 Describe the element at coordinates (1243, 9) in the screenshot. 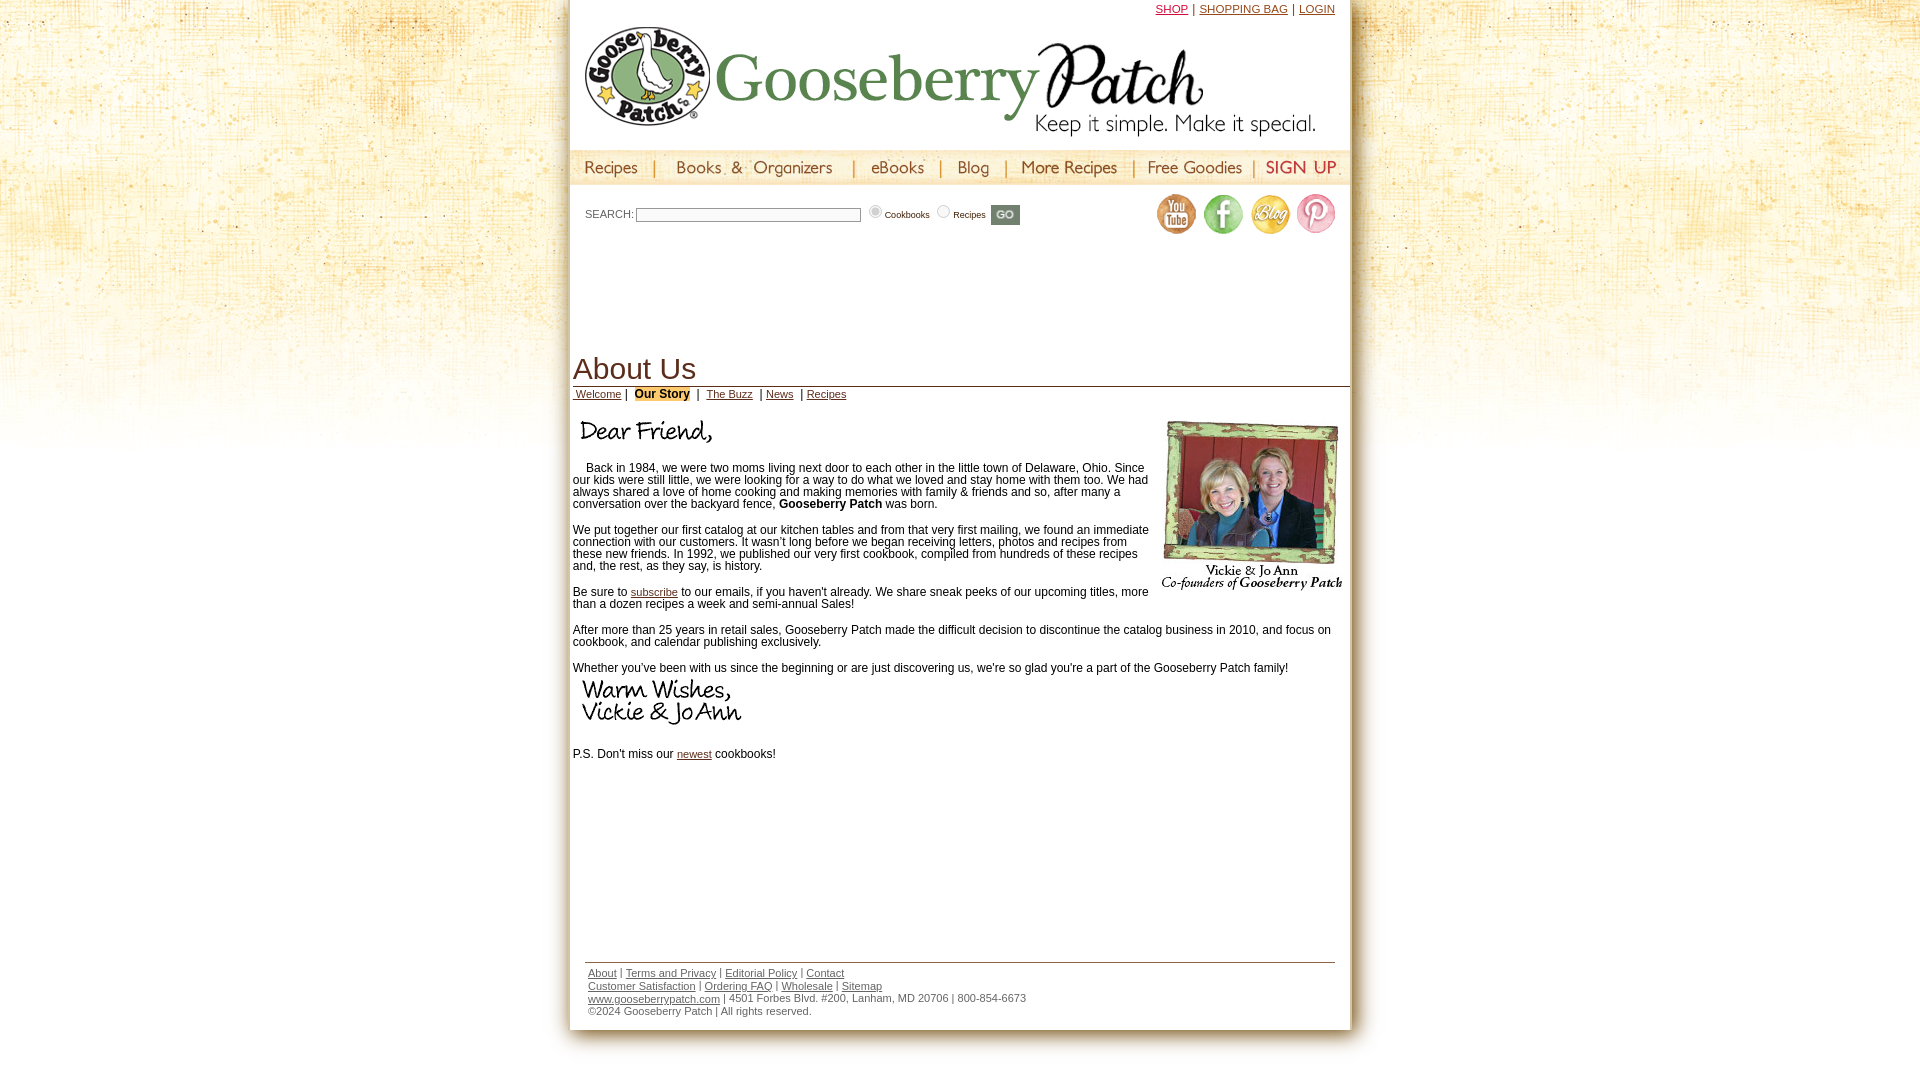

I see `SHOPPING BAG` at that location.